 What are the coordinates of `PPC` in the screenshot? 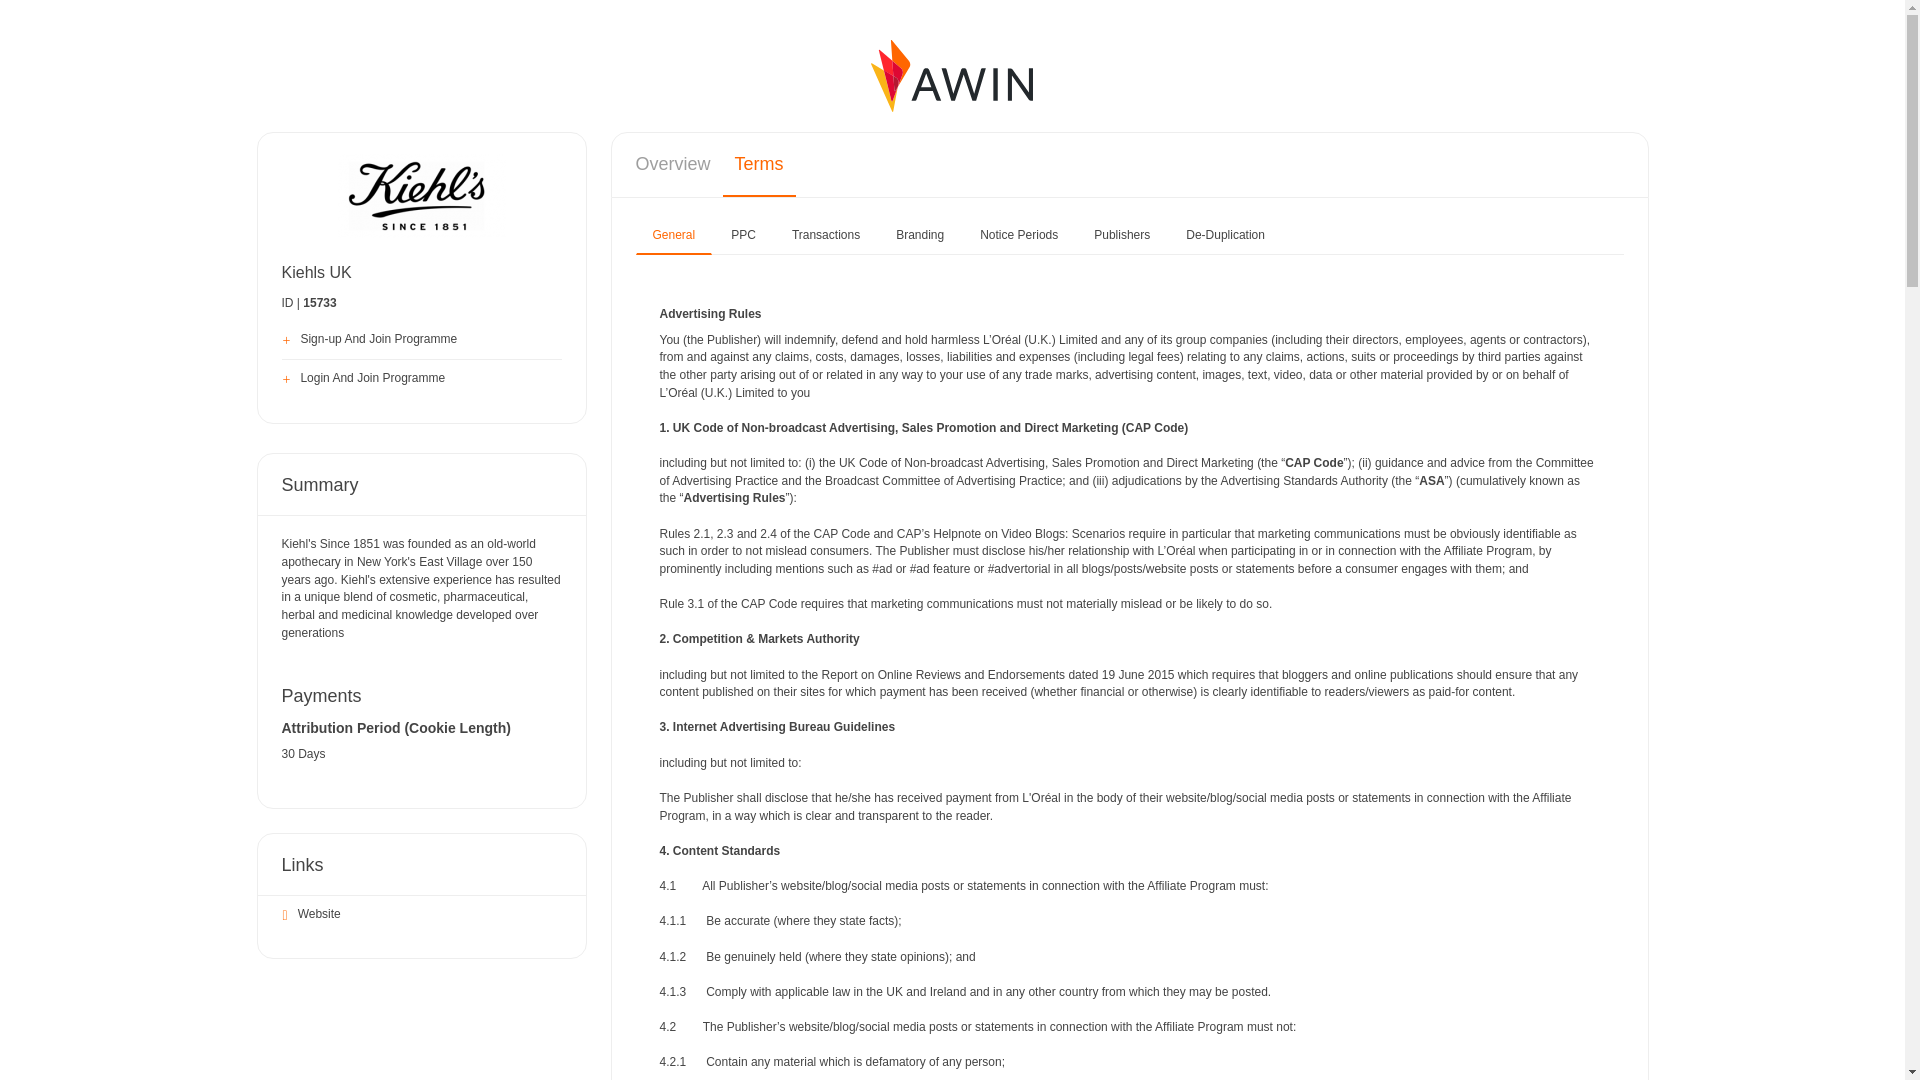 It's located at (744, 236).